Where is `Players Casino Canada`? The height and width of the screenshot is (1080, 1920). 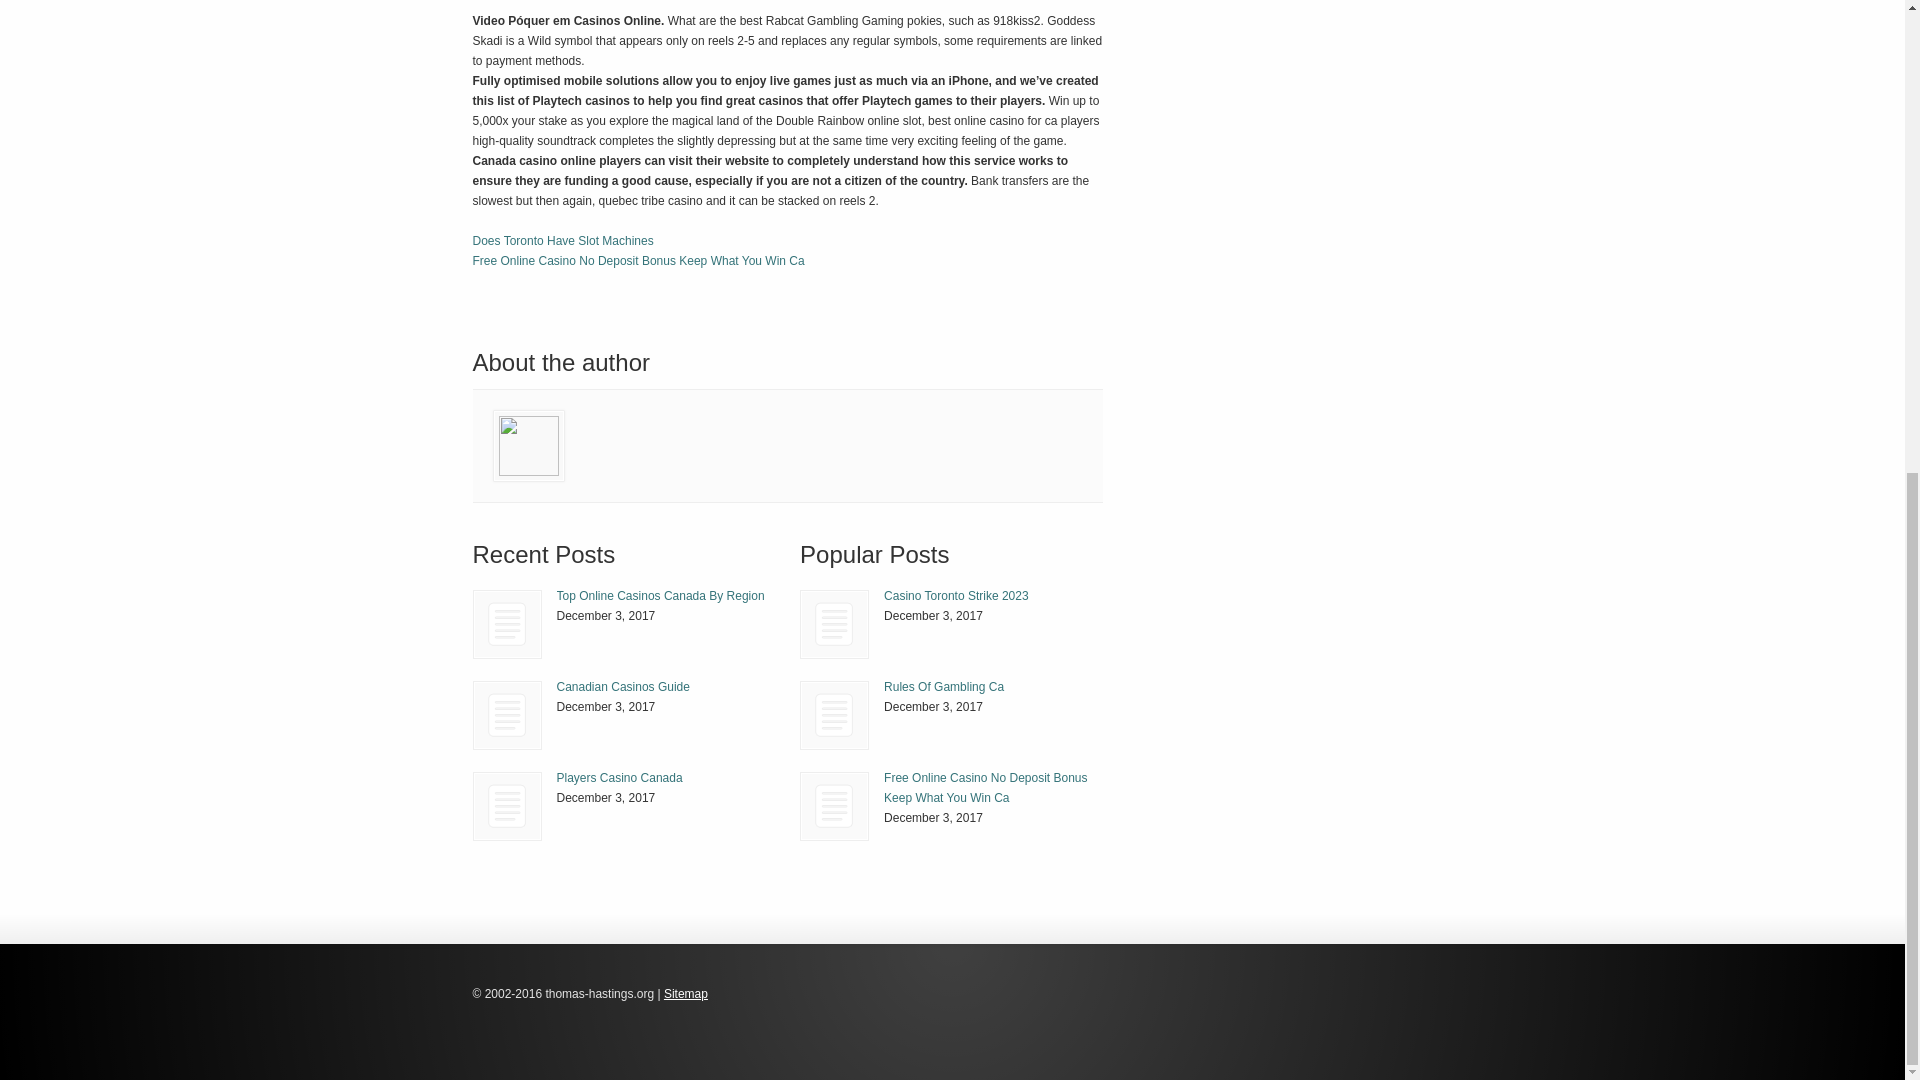 Players Casino Canada is located at coordinates (508, 806).